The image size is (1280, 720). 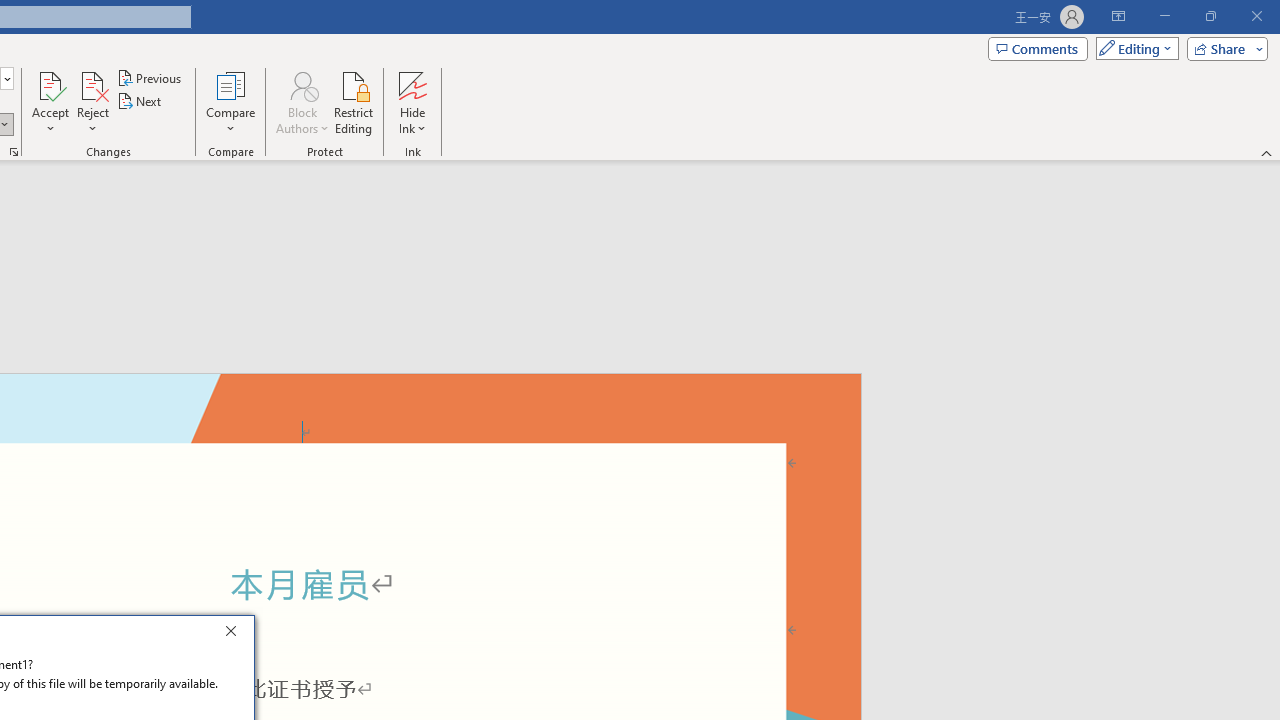 I want to click on Next, so click(x=140, y=102).